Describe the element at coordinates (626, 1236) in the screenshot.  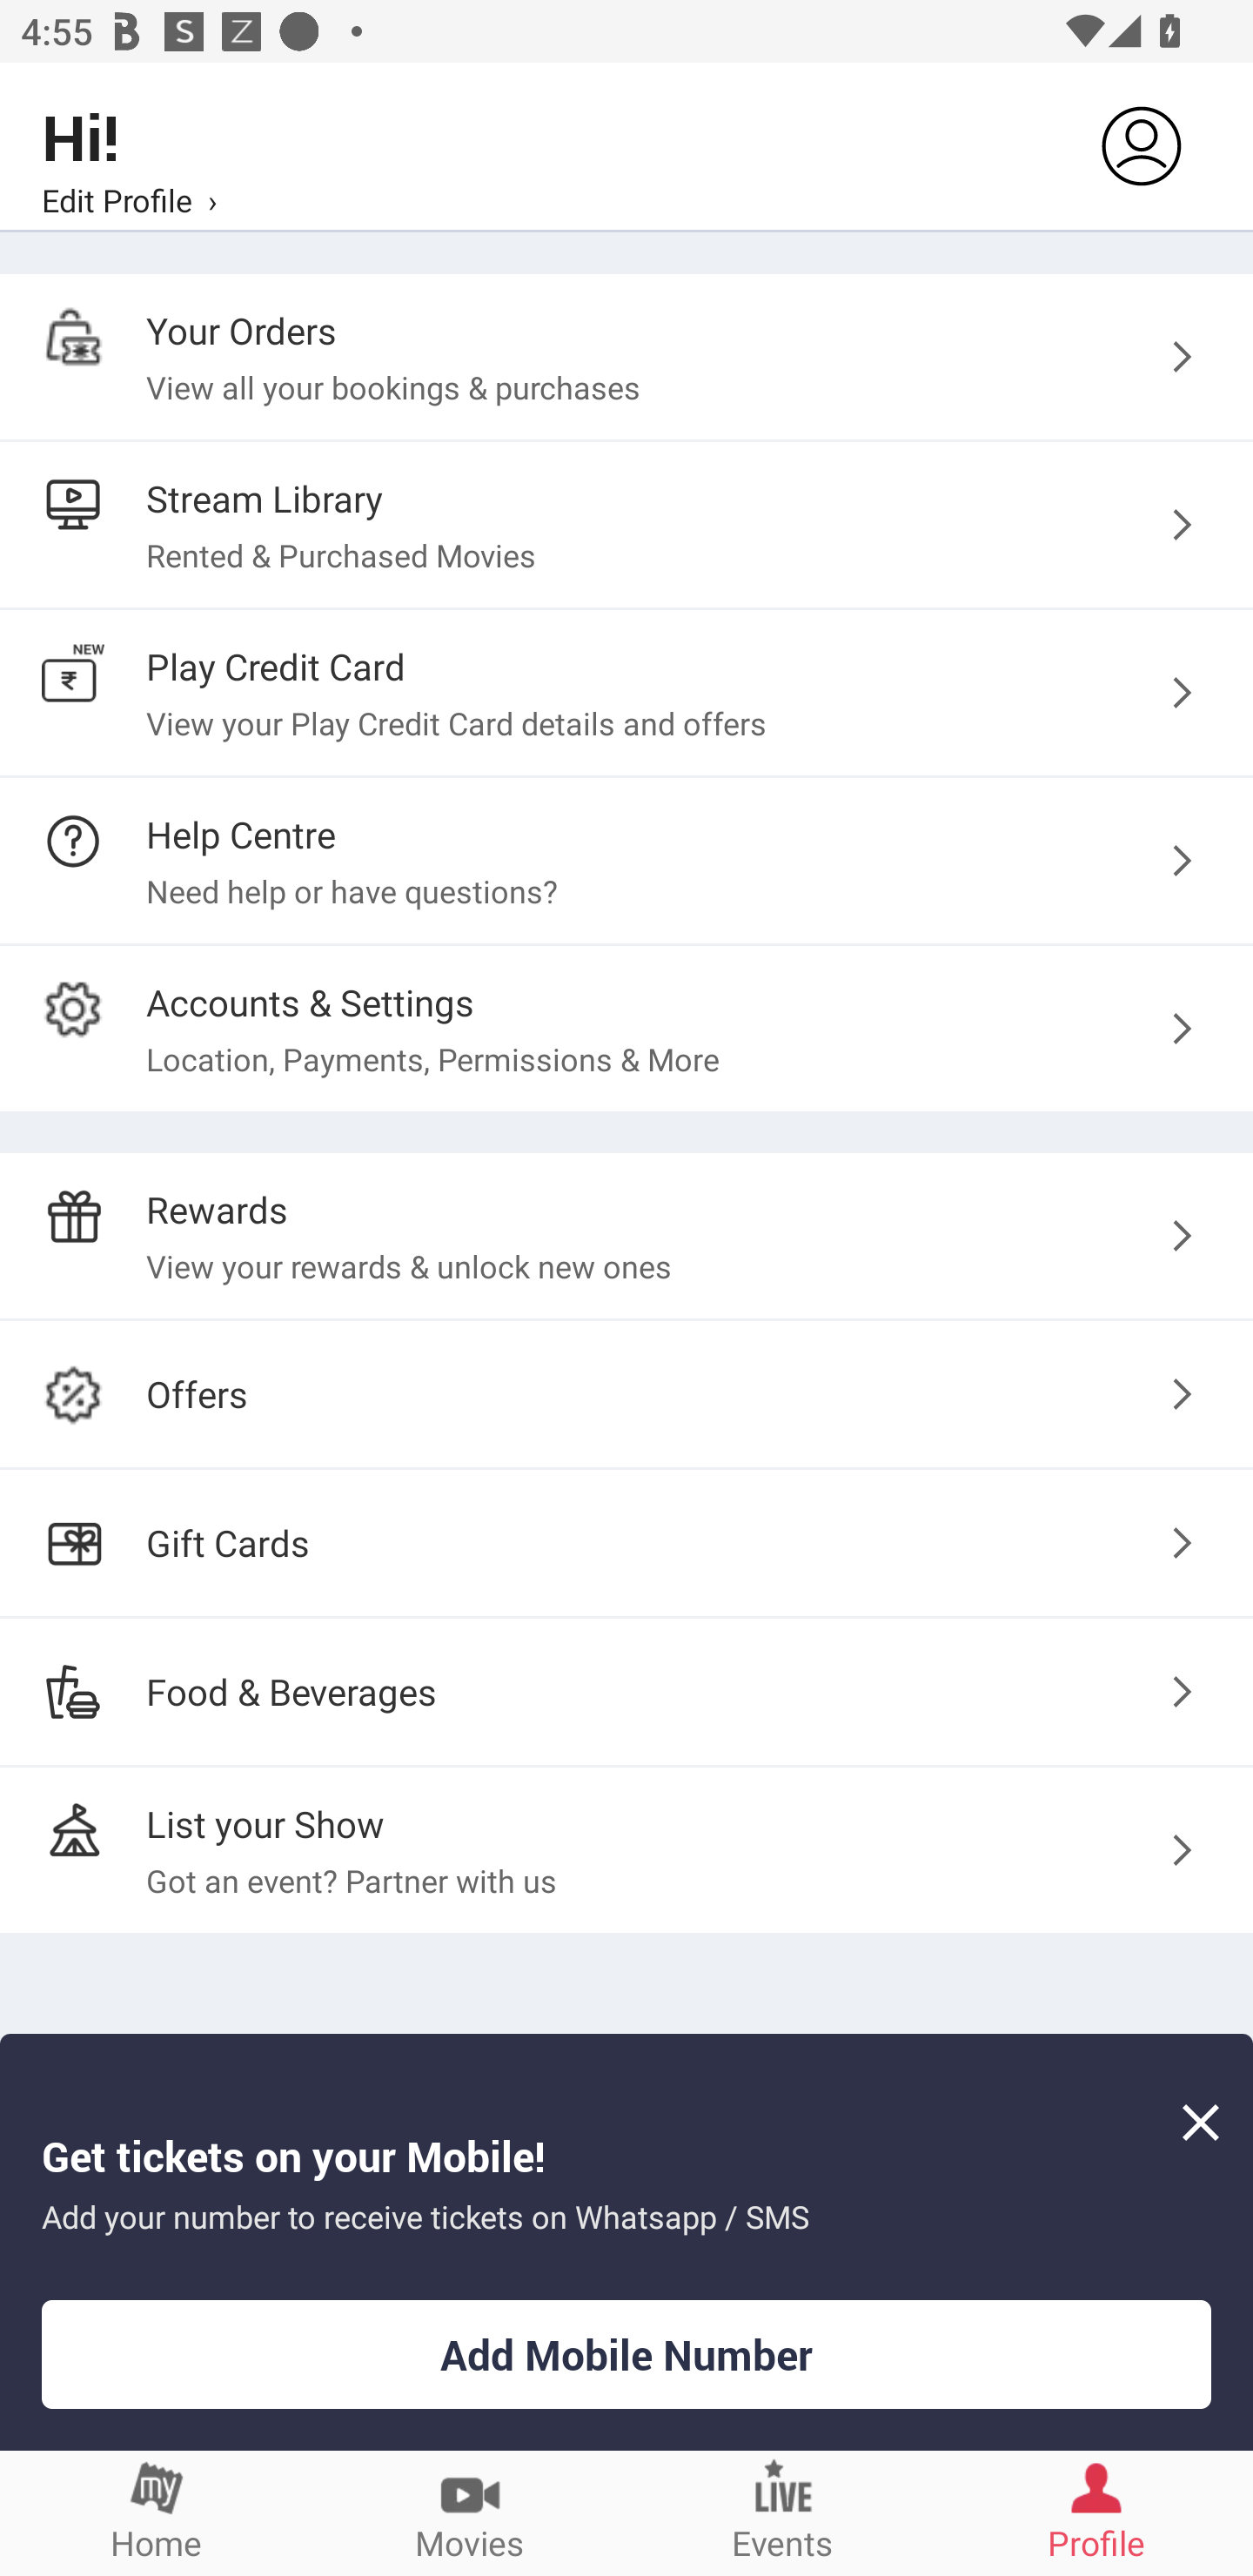
I see `Rewards View your rewards & unlock new ones` at that location.